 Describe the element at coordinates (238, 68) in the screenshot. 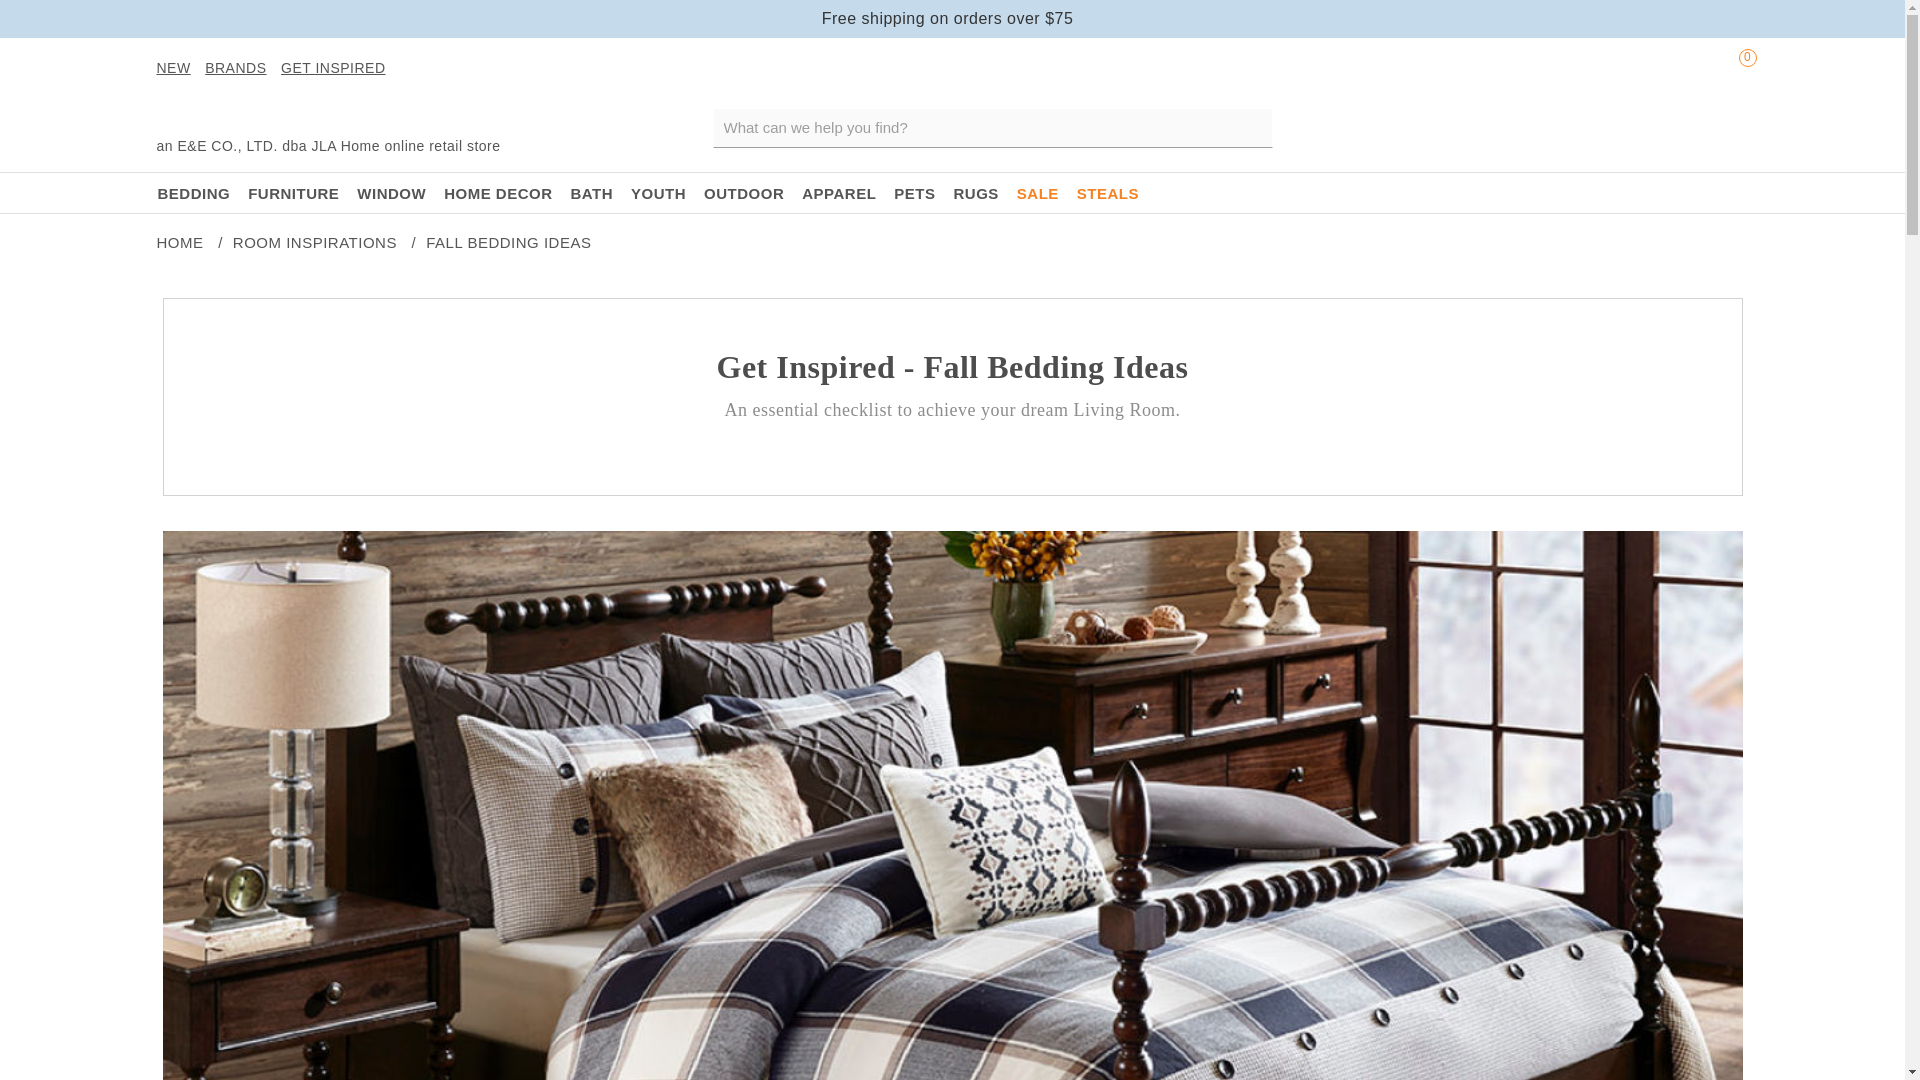

I see `BRANDS` at that location.